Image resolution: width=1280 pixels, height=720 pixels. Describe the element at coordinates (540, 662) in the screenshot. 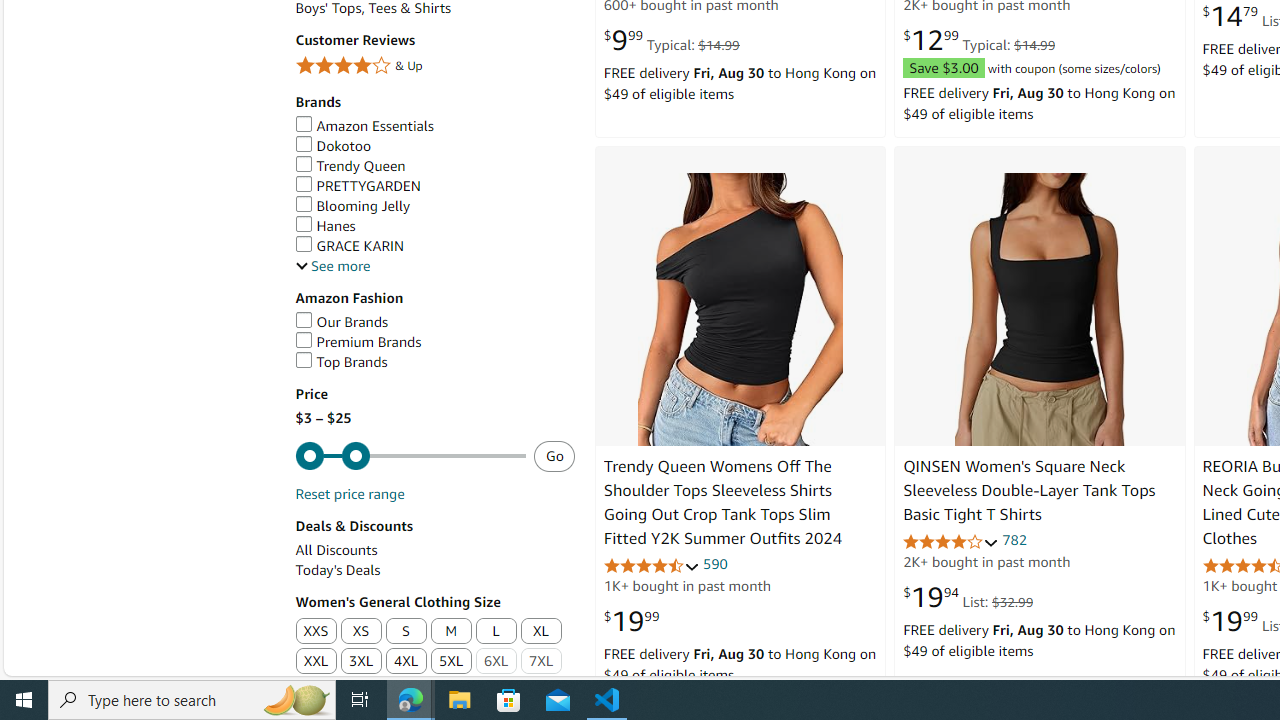

I see `7XL` at that location.